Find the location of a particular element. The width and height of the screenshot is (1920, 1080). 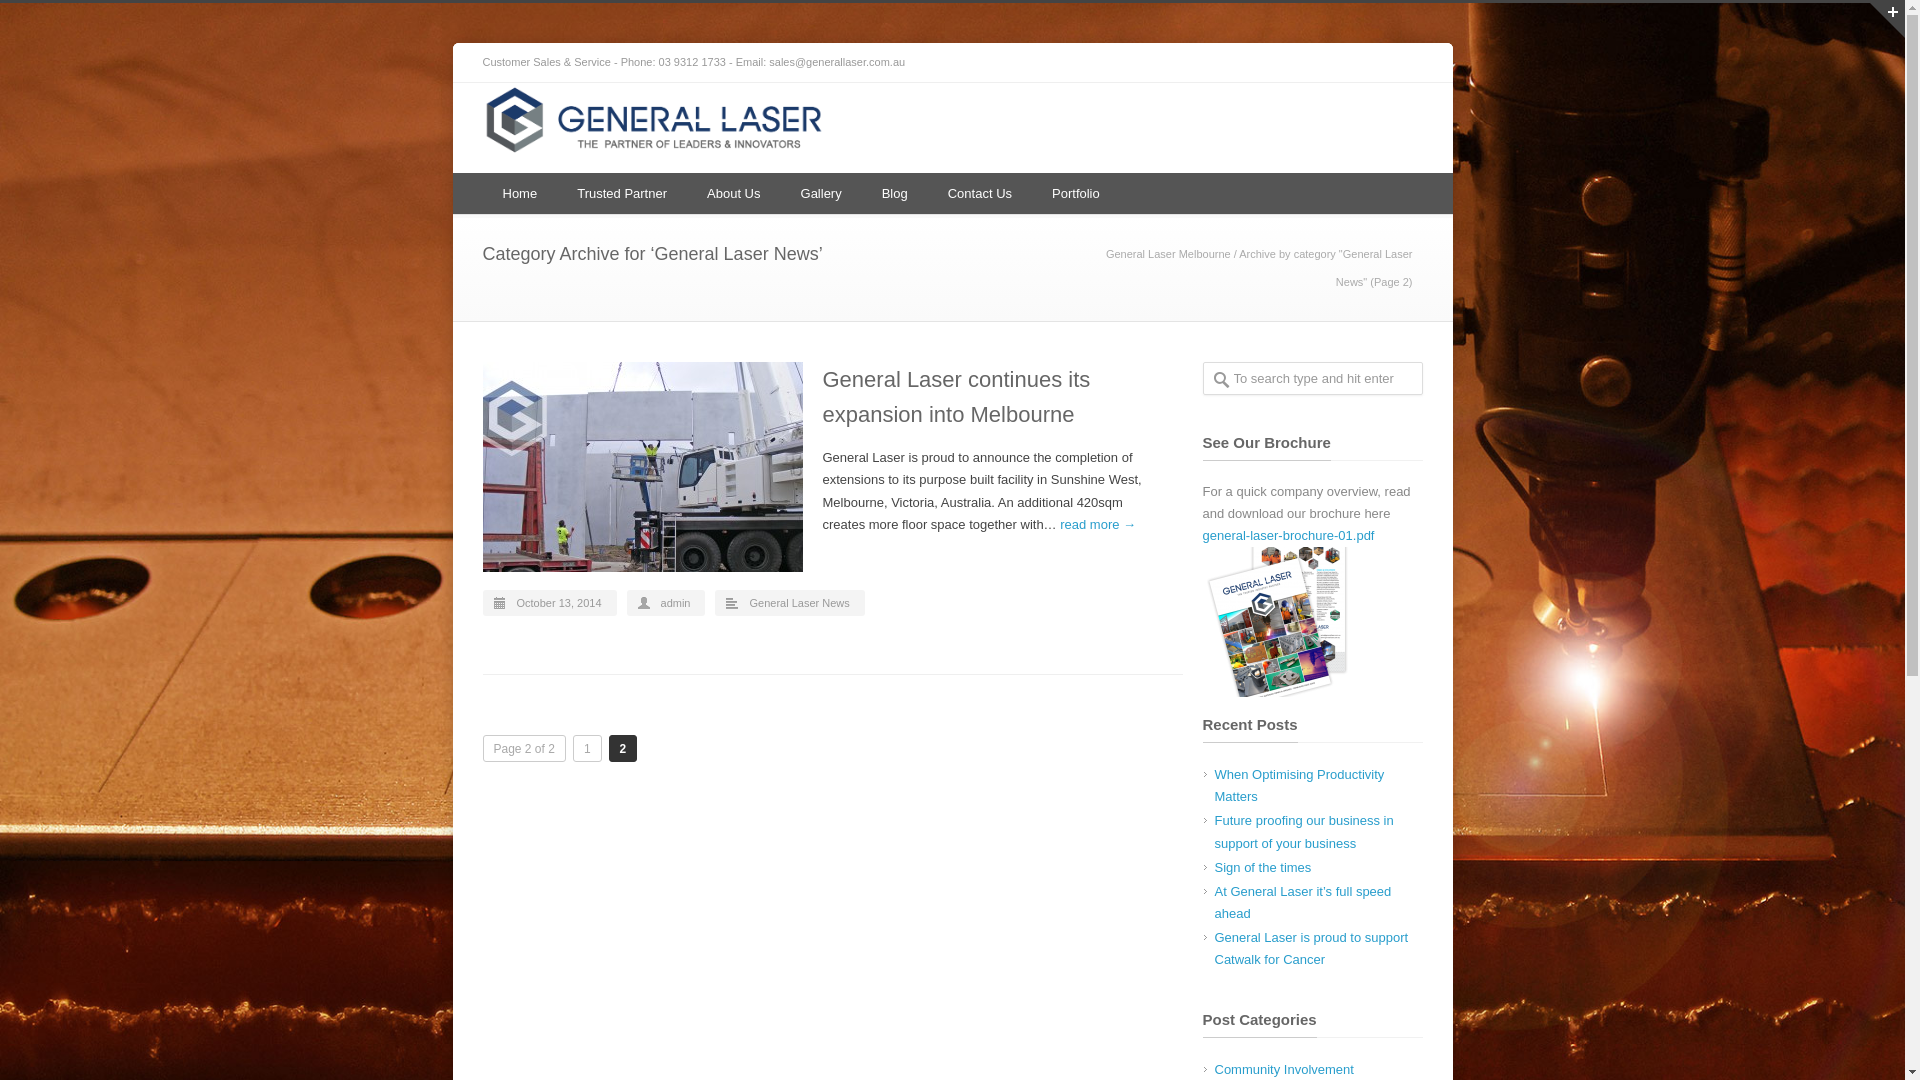

Contact Us is located at coordinates (980, 194).